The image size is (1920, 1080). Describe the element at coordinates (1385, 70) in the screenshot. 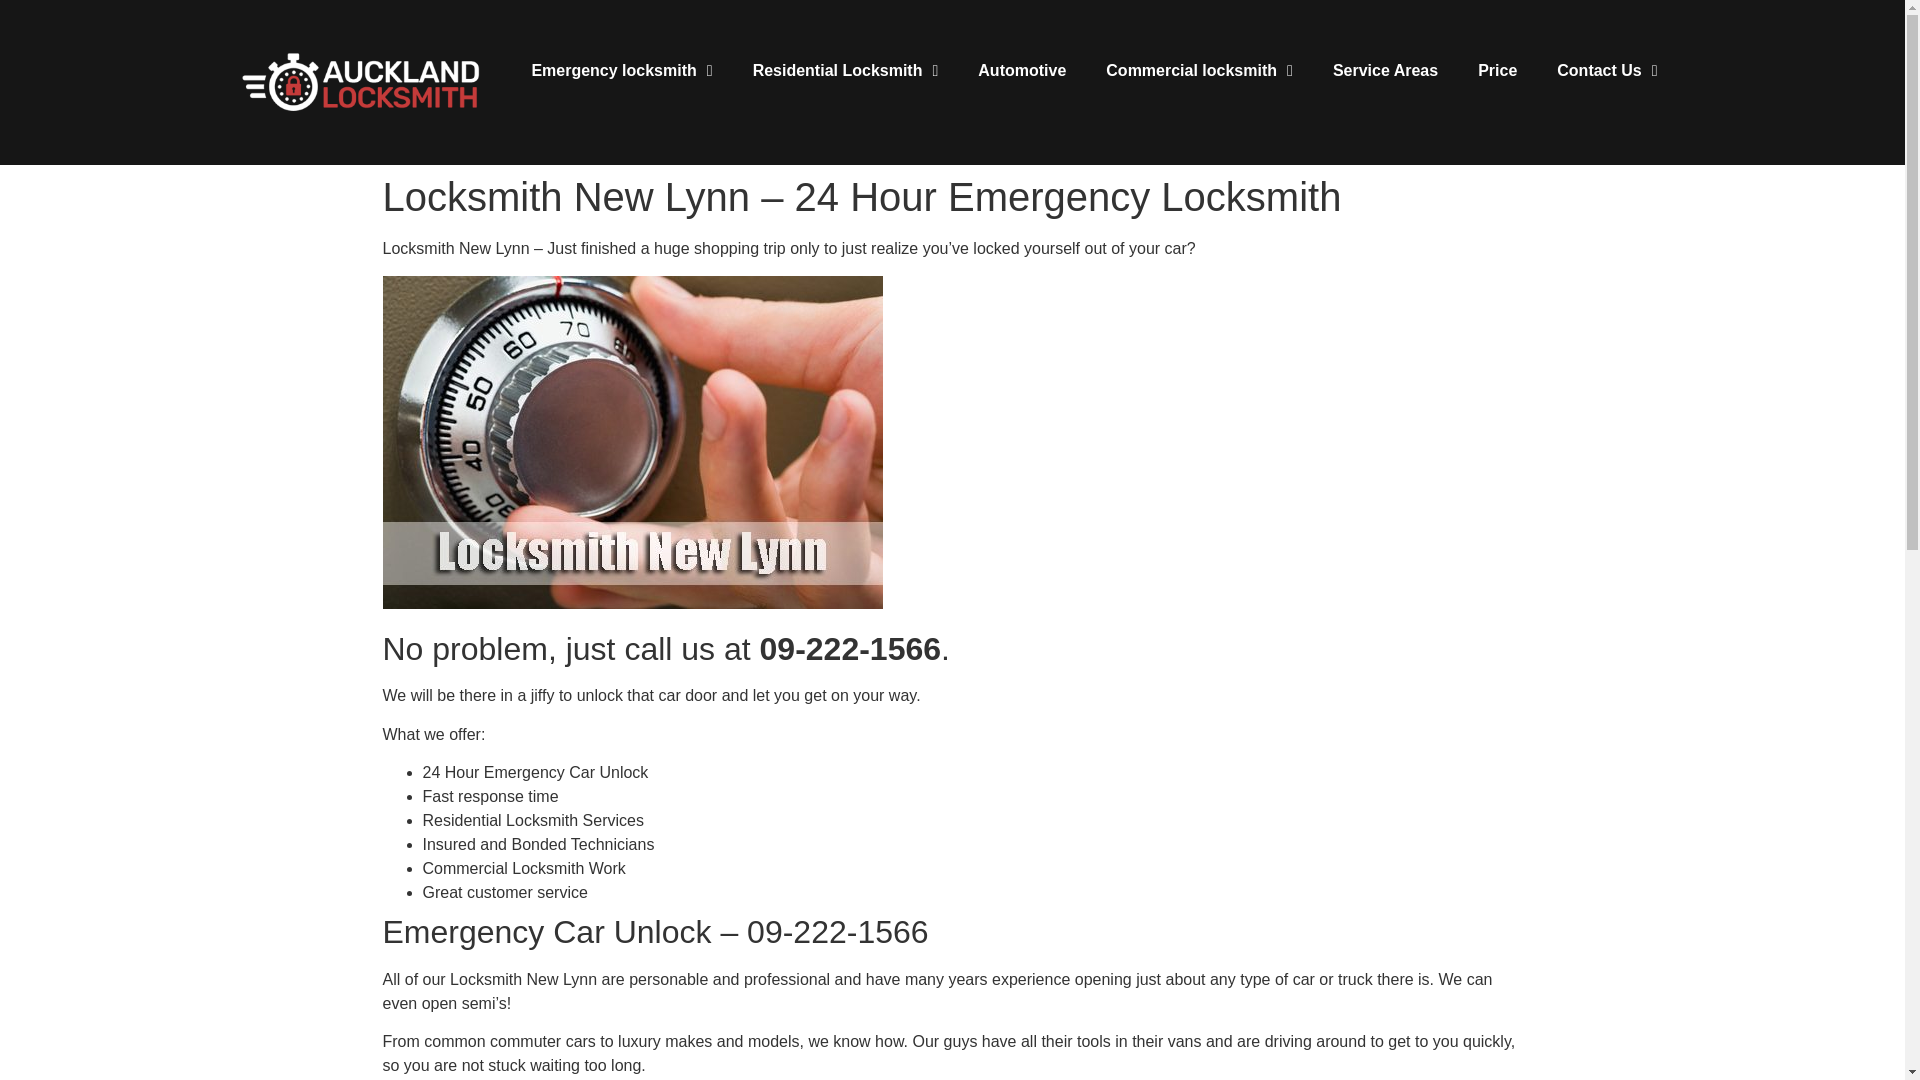

I see `Service Areas` at that location.